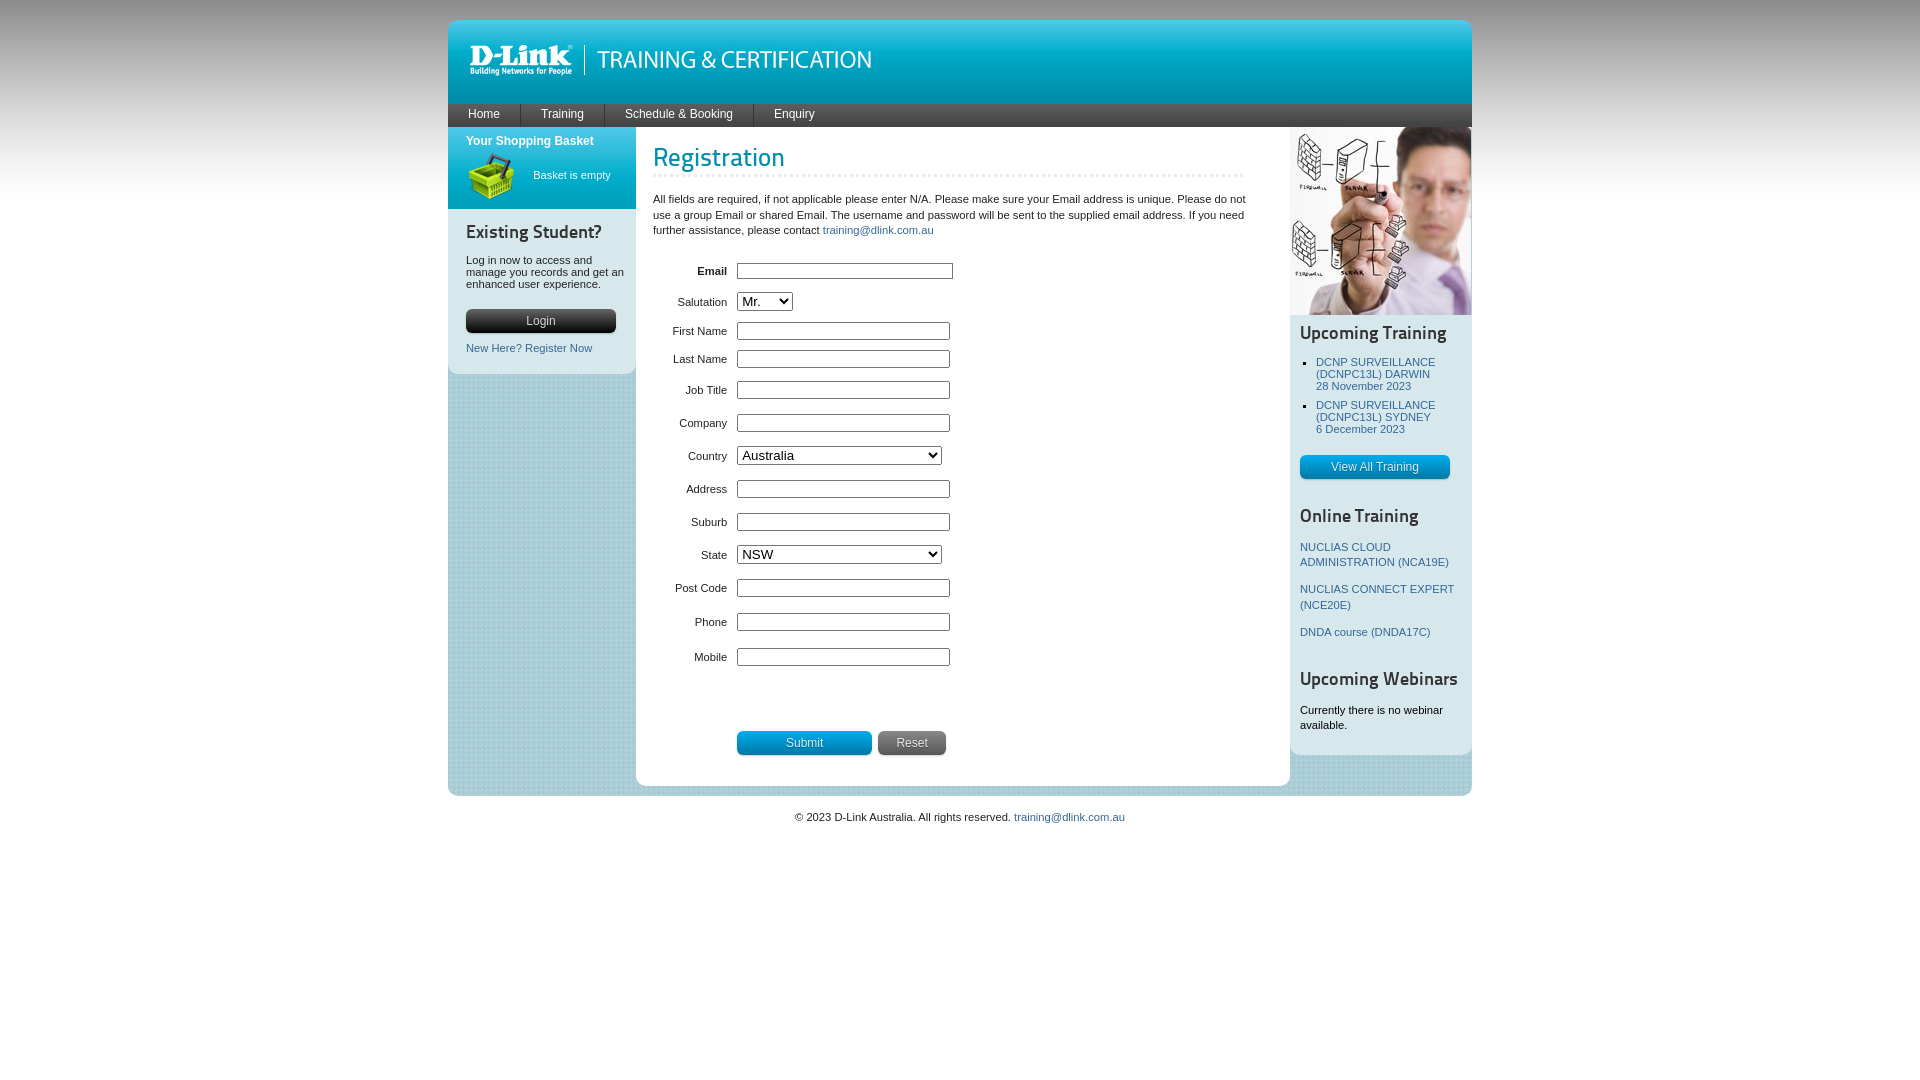 Image resolution: width=1920 pixels, height=1080 pixels. I want to click on Schedule & Booking, so click(679, 115).